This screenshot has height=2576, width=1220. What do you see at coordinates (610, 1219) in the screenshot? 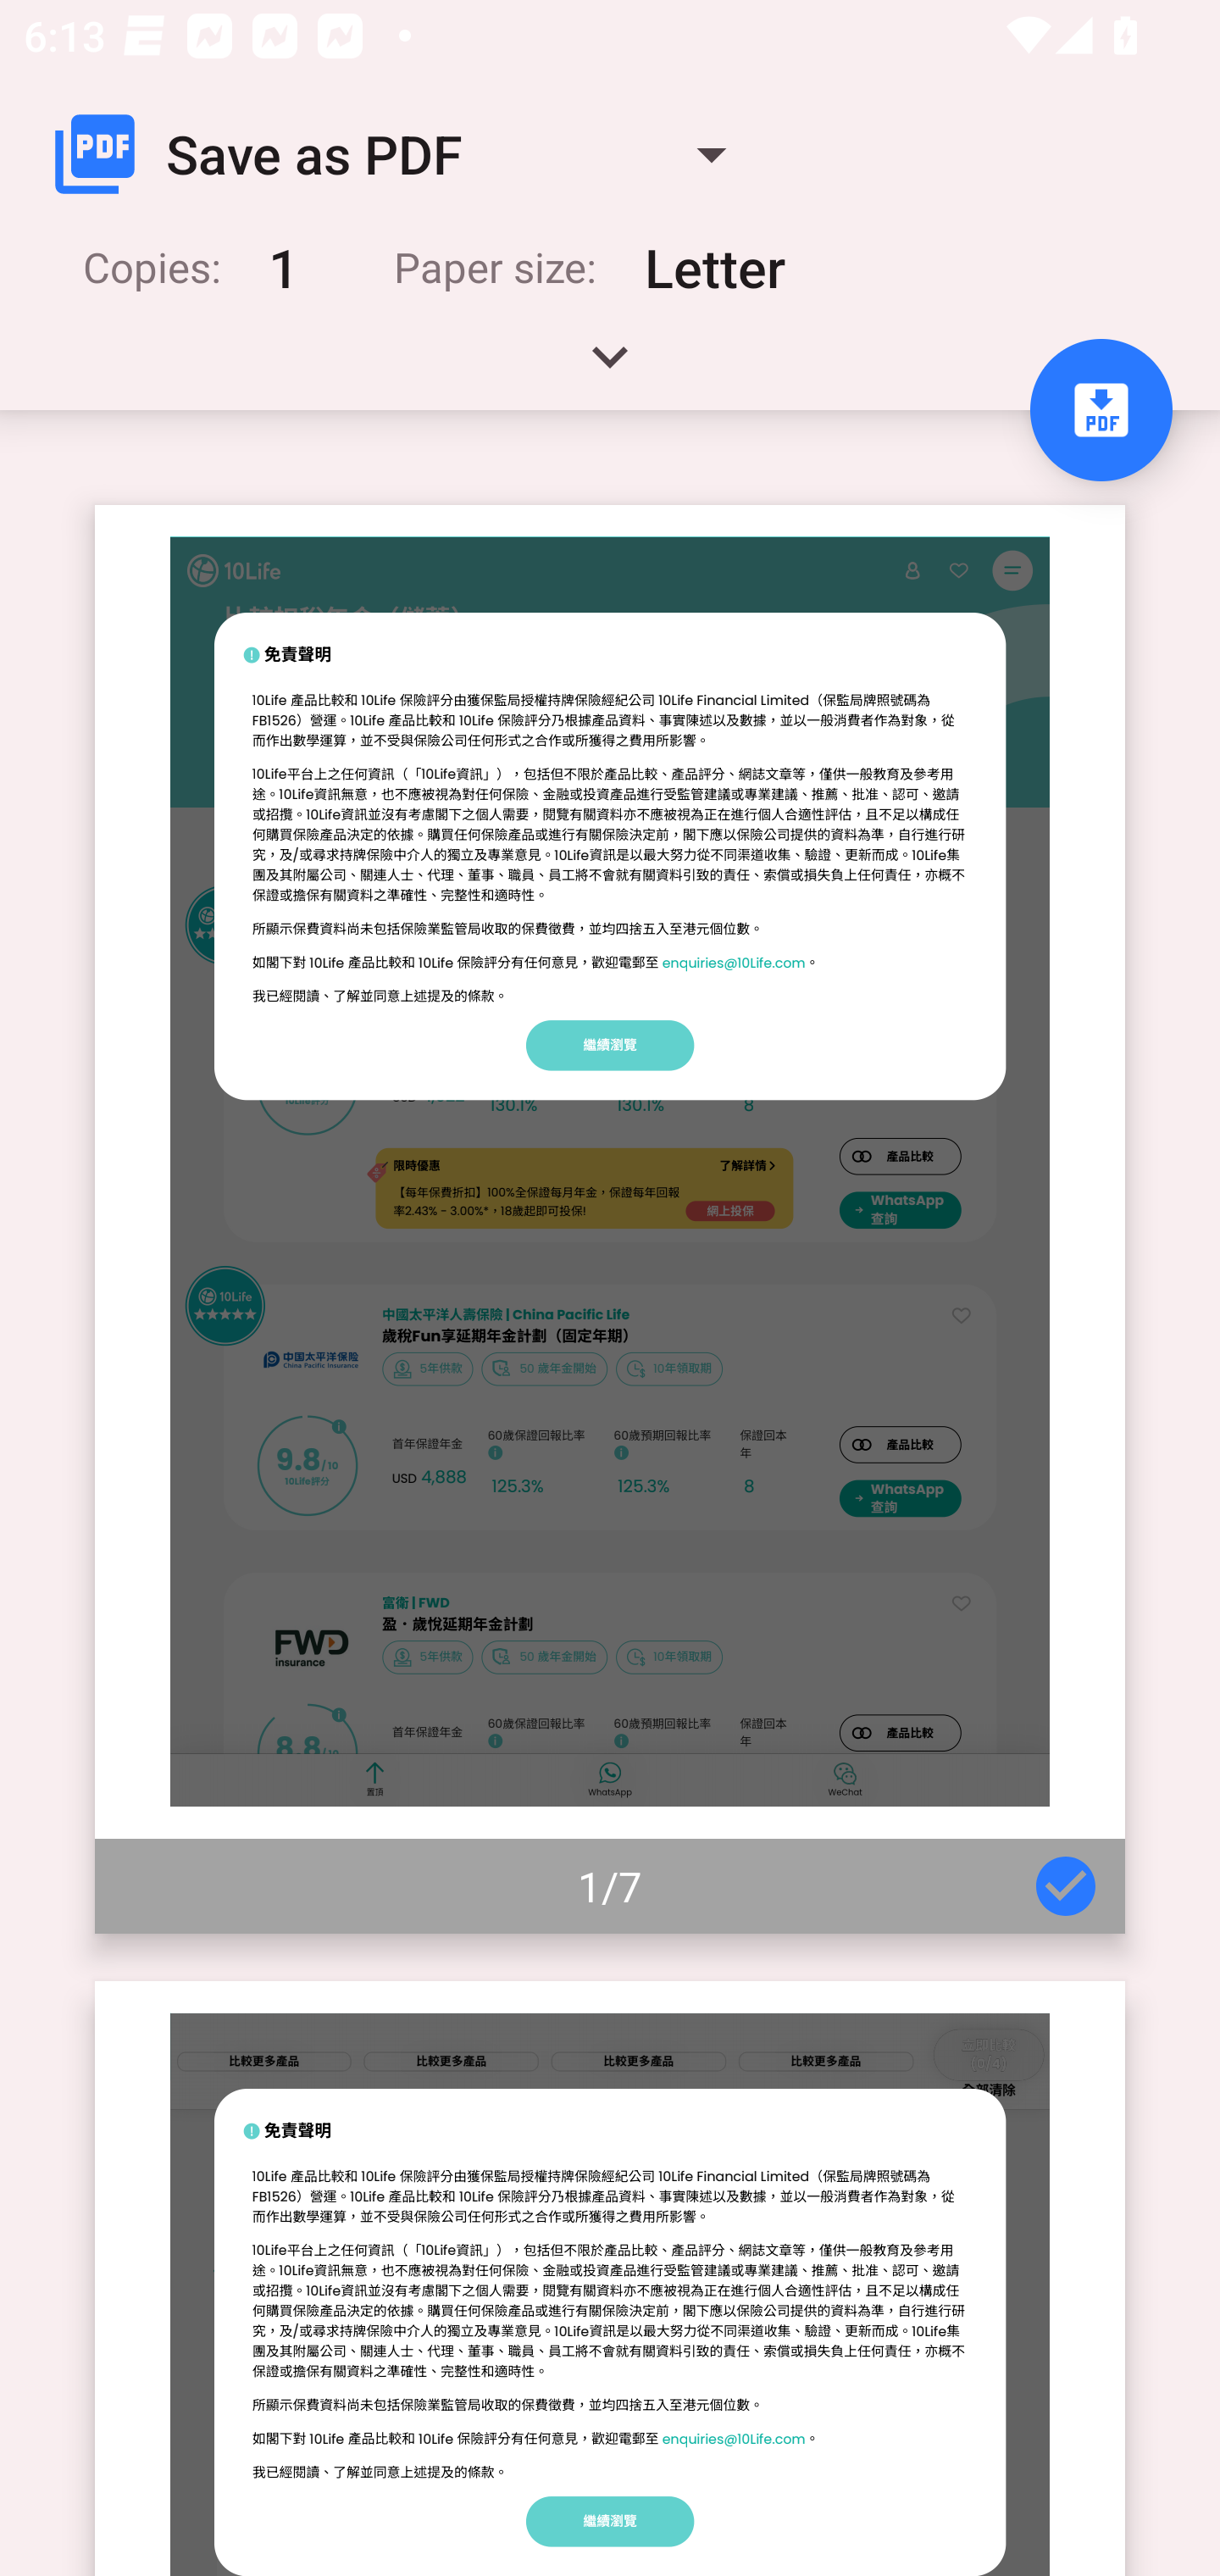
I see `Page 1 of 7 1/7` at bounding box center [610, 1219].